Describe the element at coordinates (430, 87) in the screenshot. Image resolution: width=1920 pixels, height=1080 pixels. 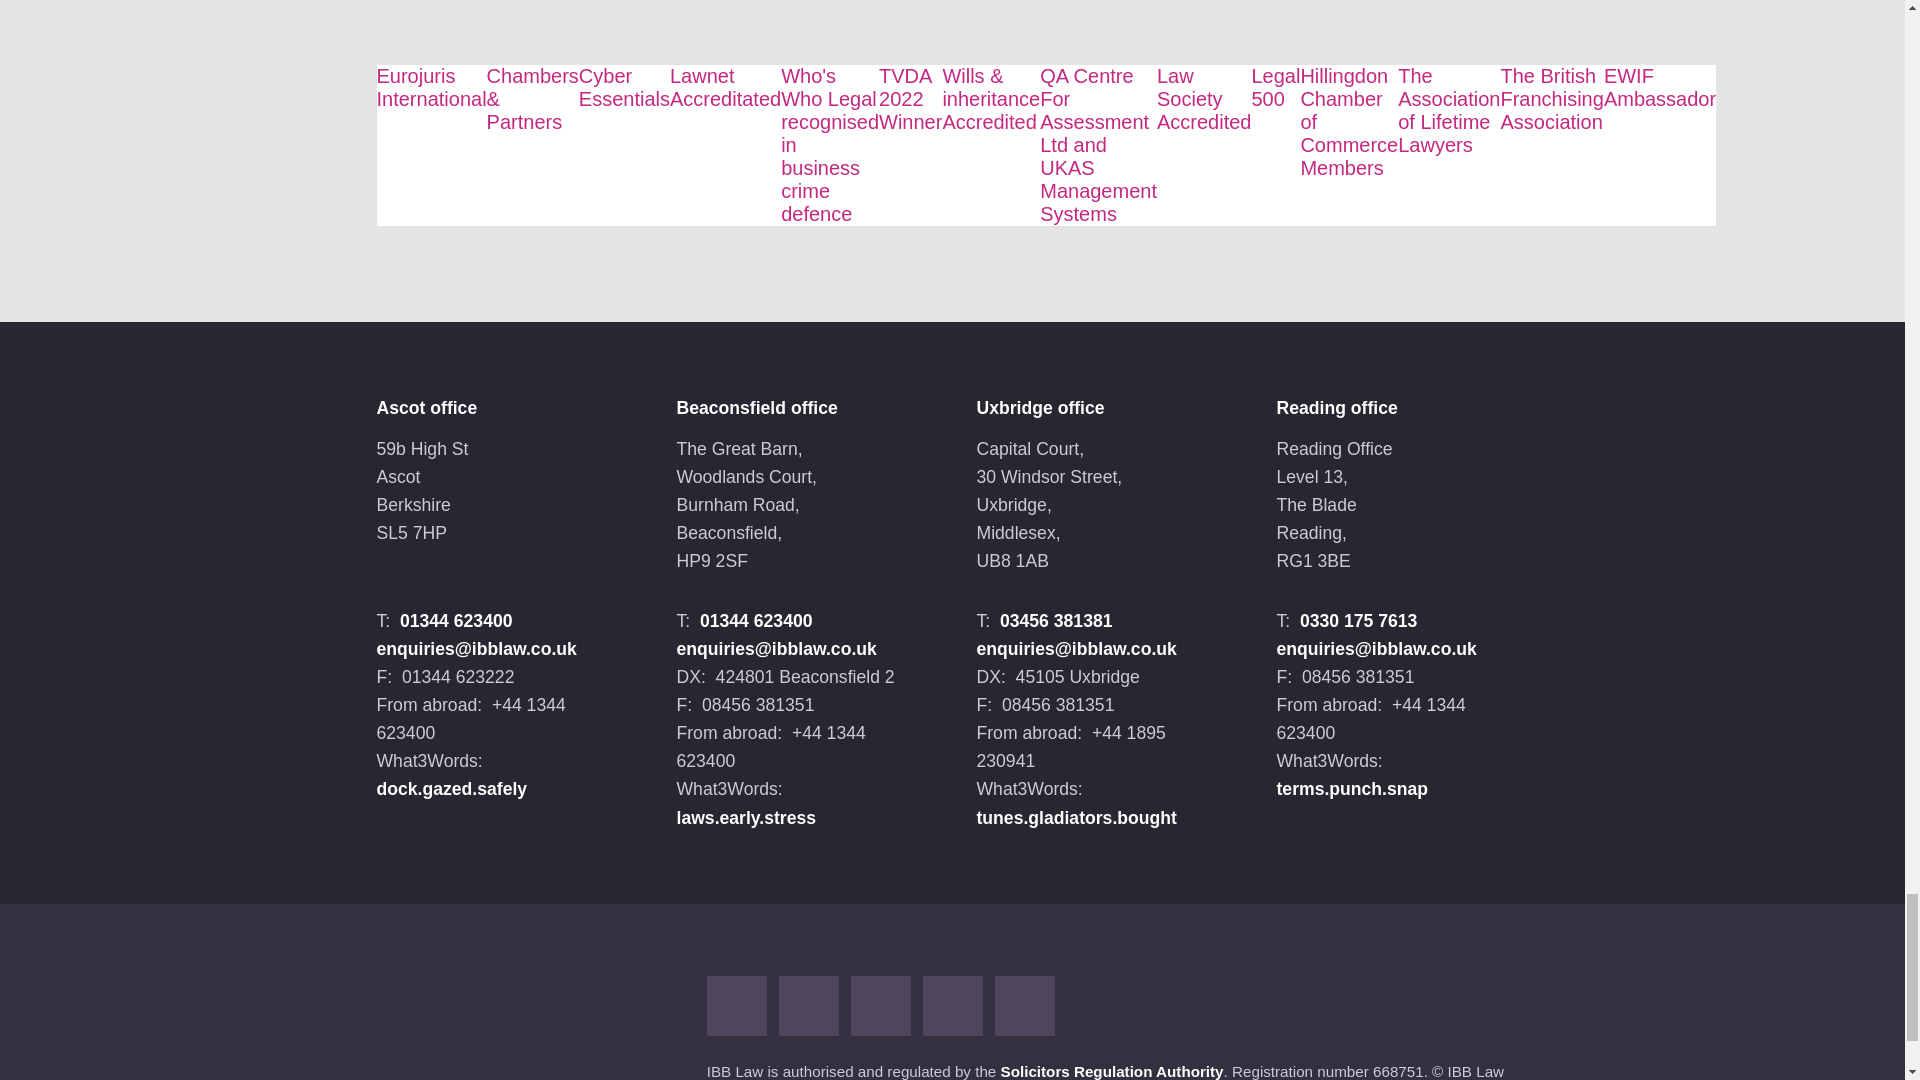
I see `Eurojuris International` at that location.